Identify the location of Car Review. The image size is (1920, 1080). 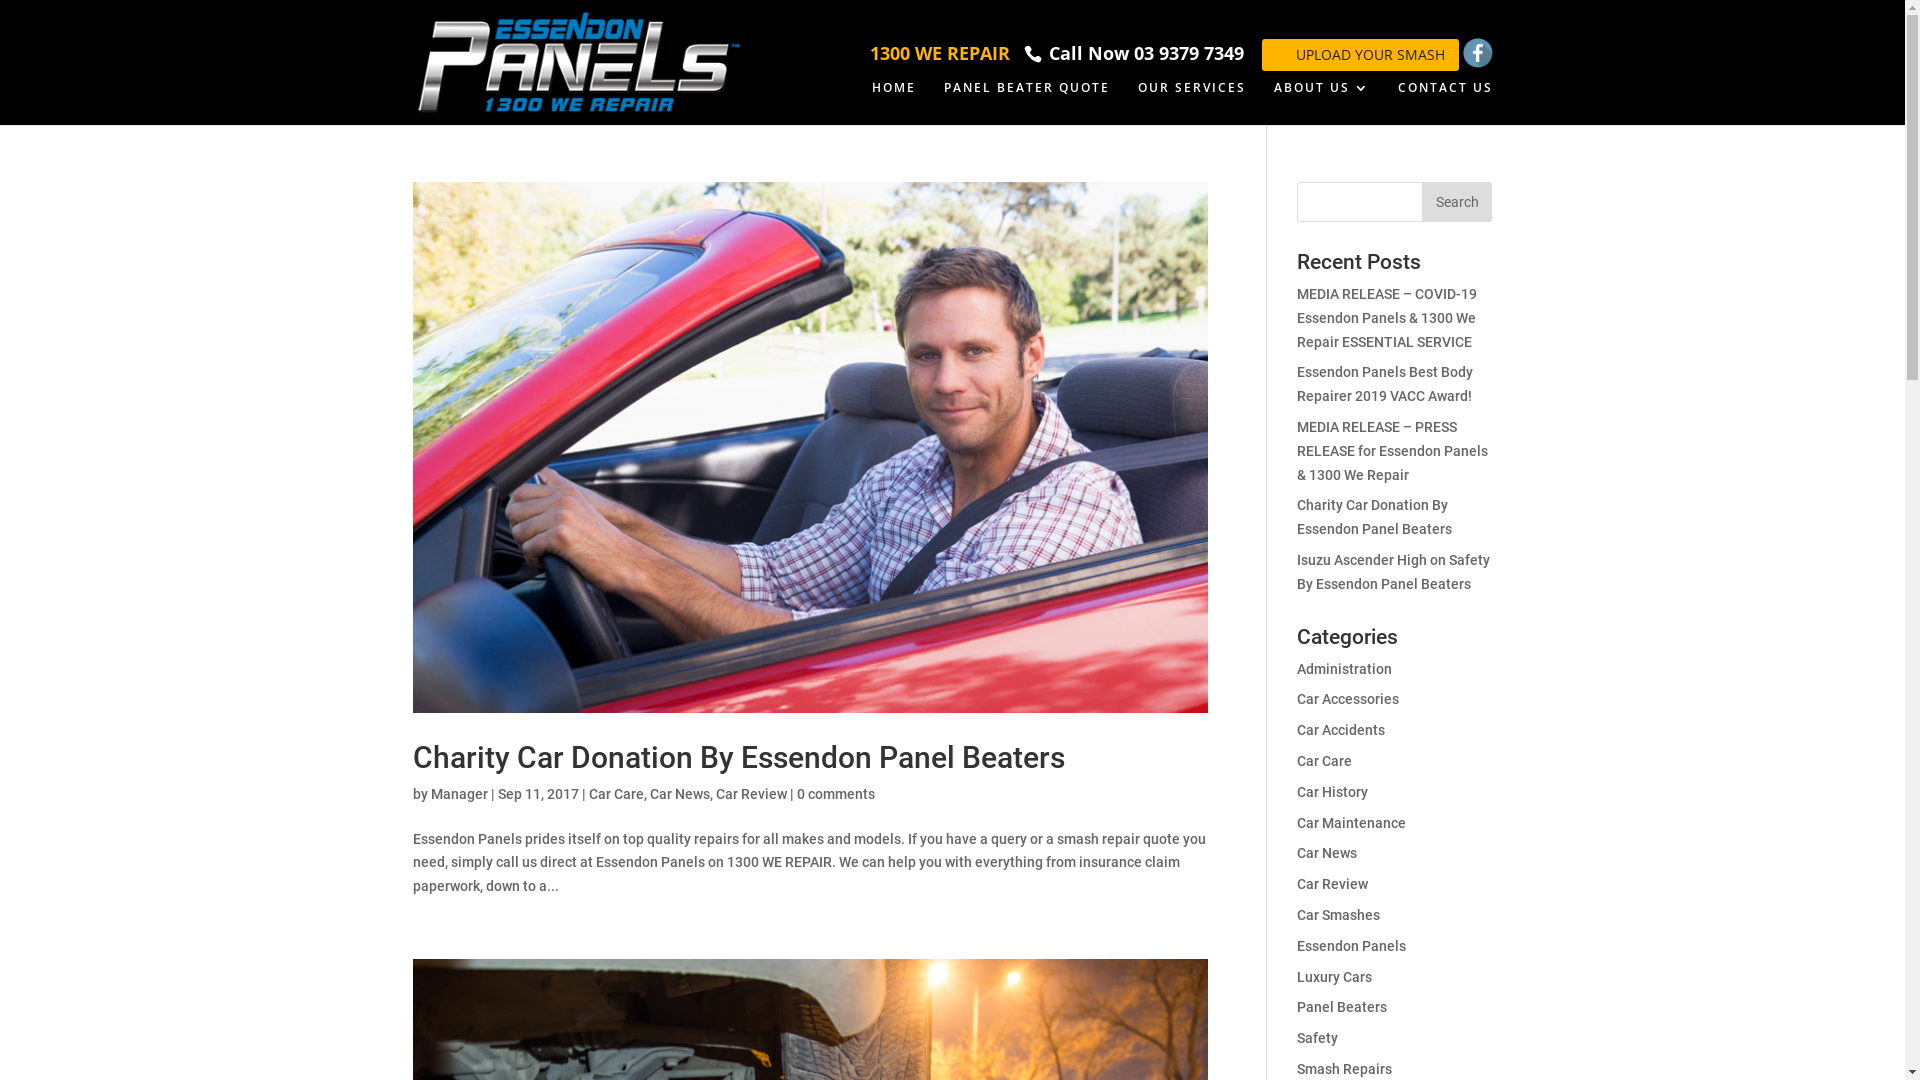
(752, 794).